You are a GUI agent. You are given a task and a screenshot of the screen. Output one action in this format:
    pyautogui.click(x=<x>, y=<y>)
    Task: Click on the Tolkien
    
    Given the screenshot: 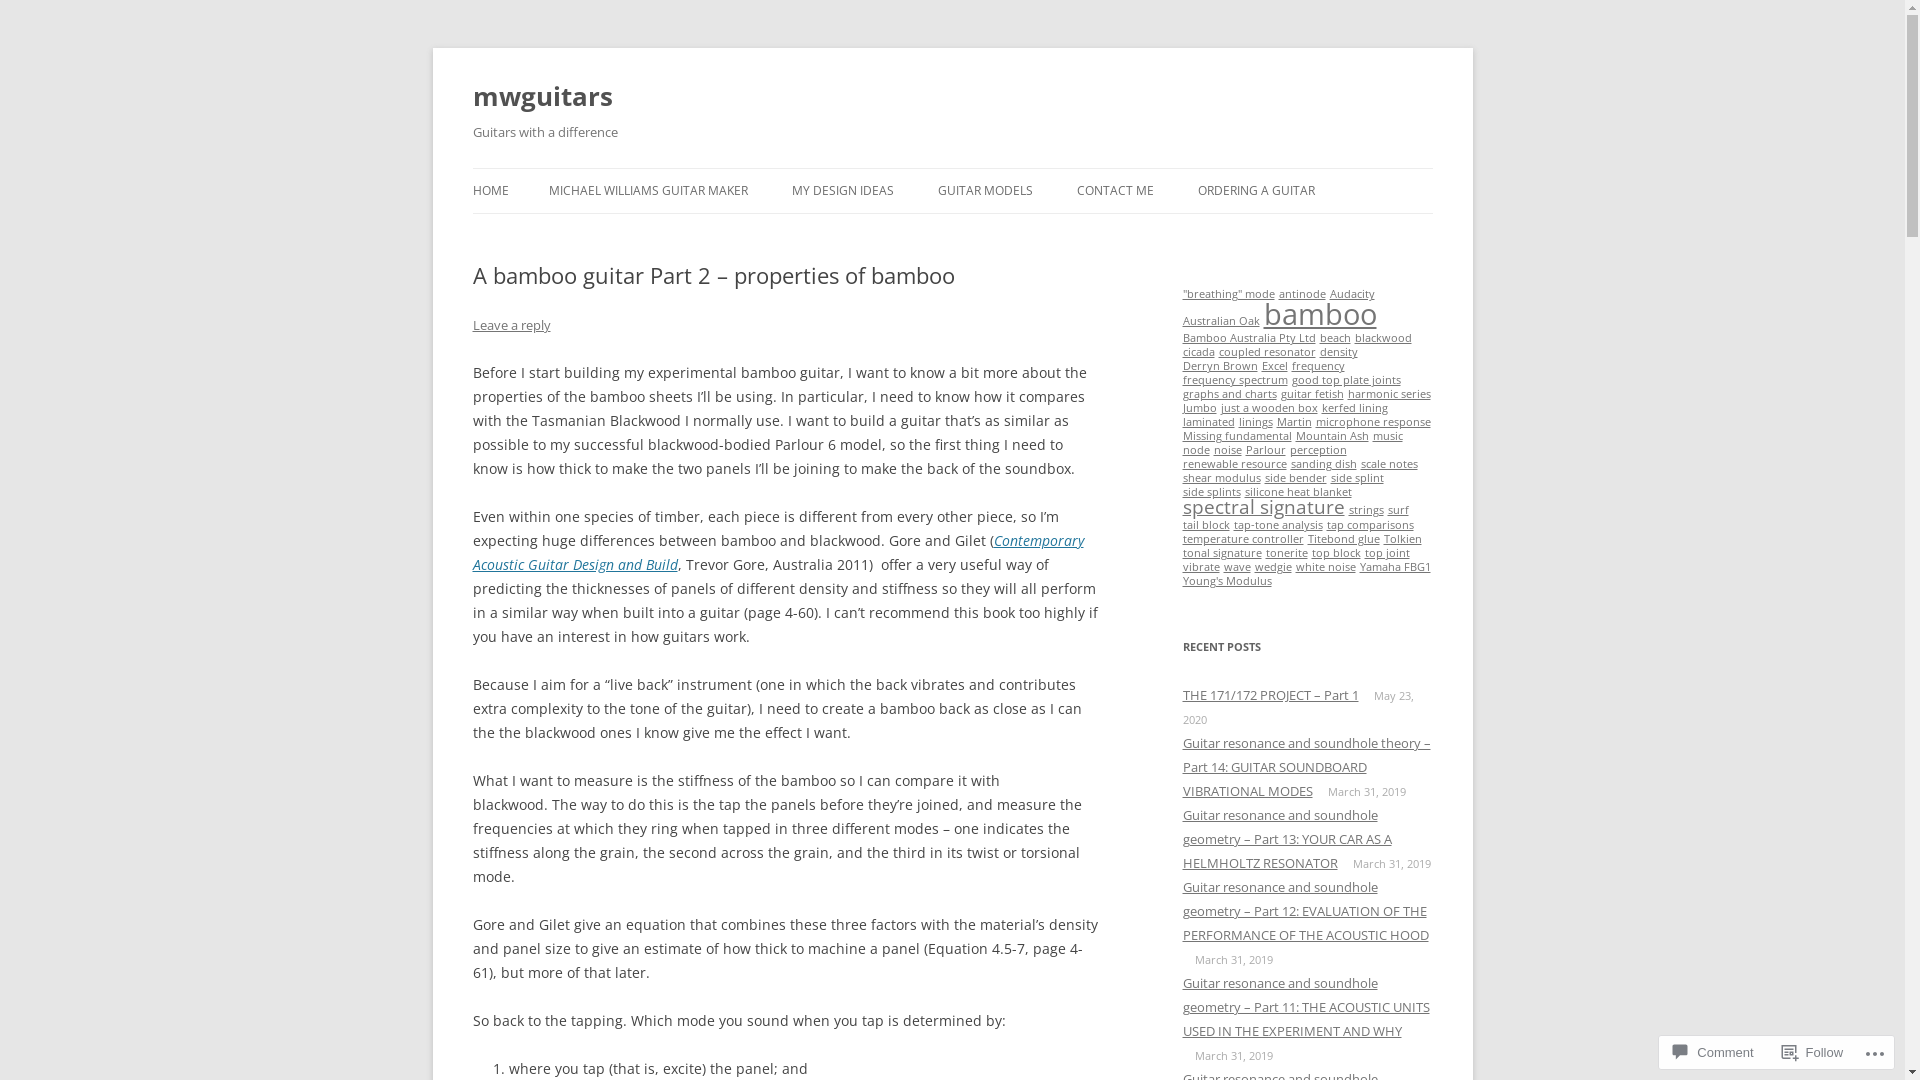 What is the action you would take?
    pyautogui.click(x=1403, y=539)
    